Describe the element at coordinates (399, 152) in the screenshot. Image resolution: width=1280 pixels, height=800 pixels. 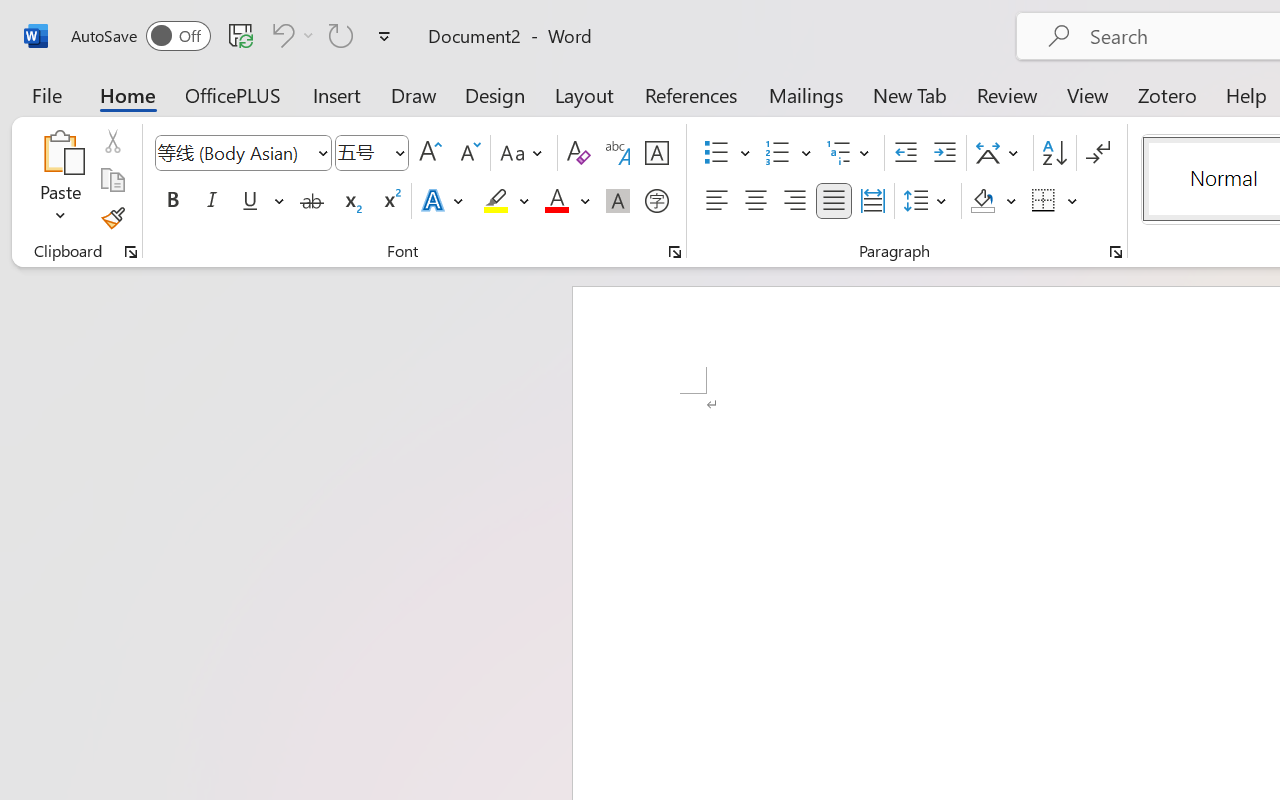
I see `Open` at that location.